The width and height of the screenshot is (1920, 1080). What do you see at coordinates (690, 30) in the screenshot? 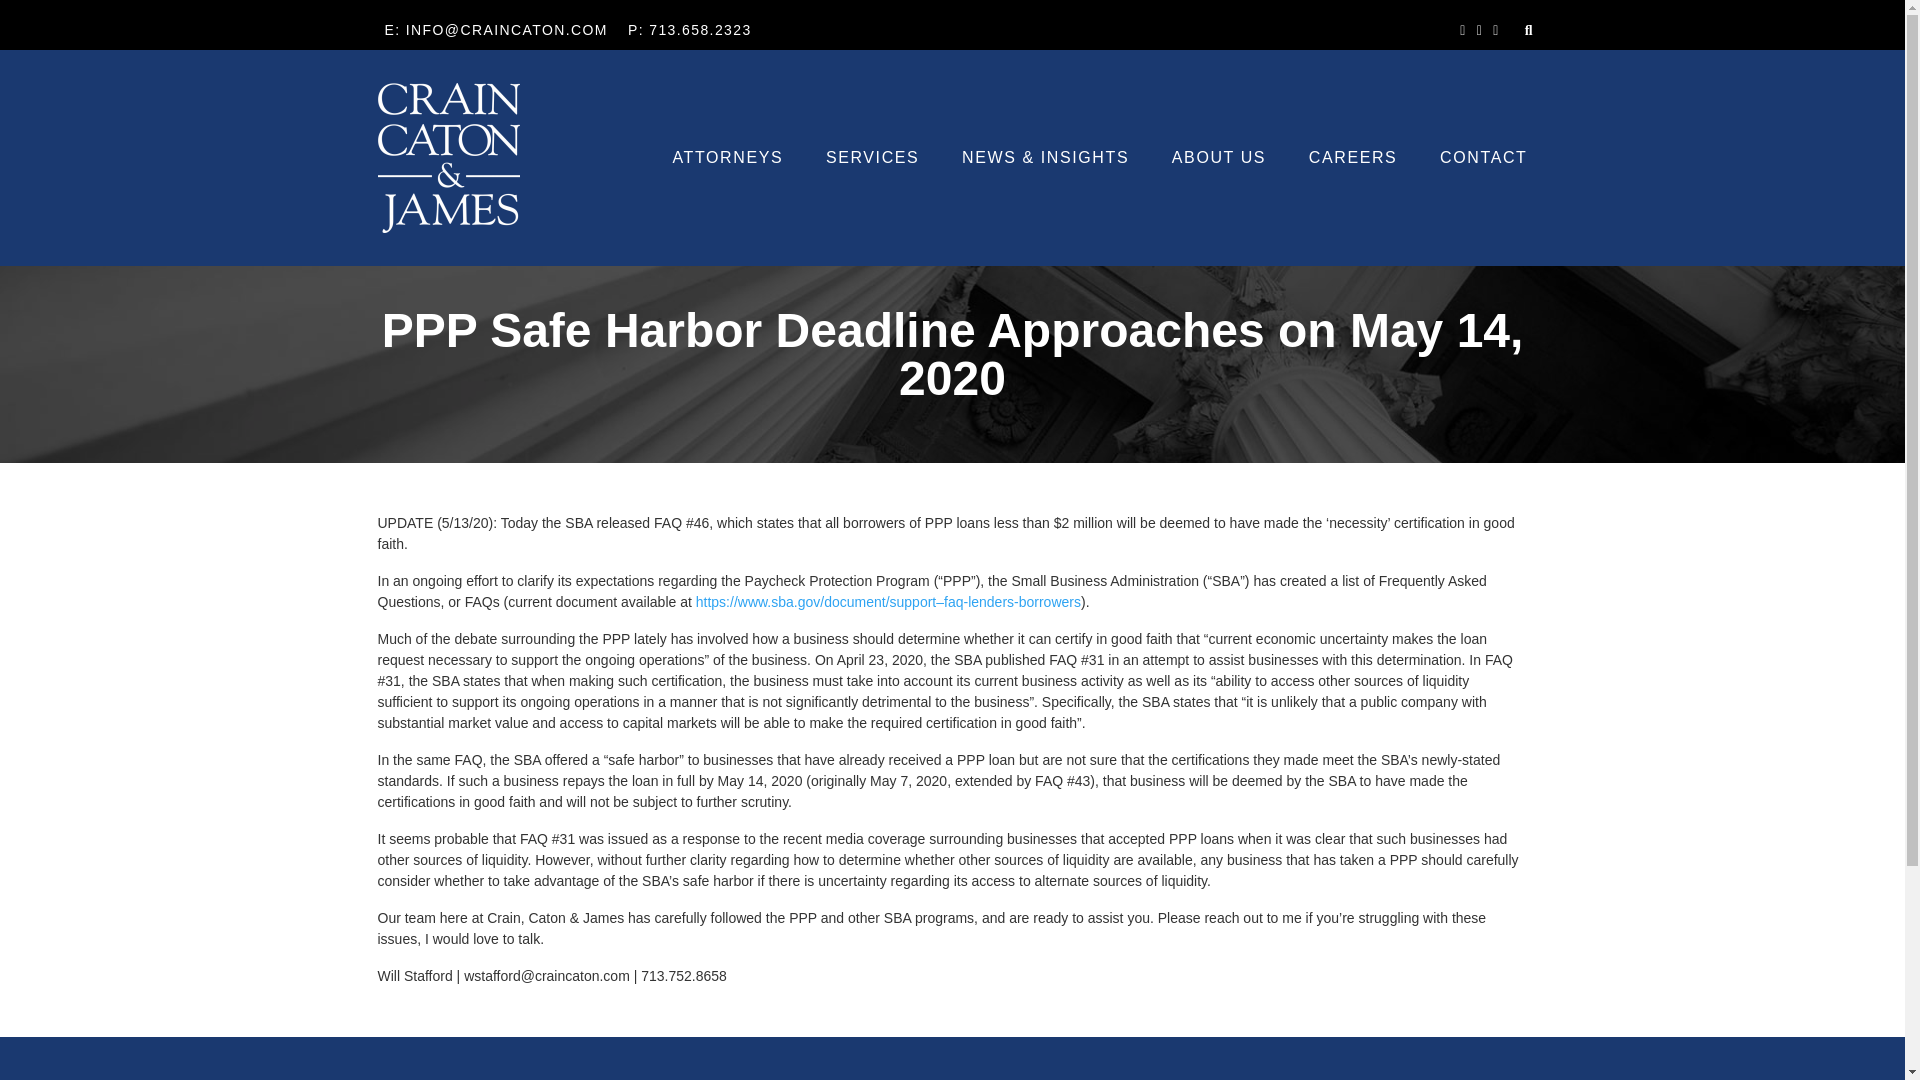
I see `P: 713.658.2323` at bounding box center [690, 30].